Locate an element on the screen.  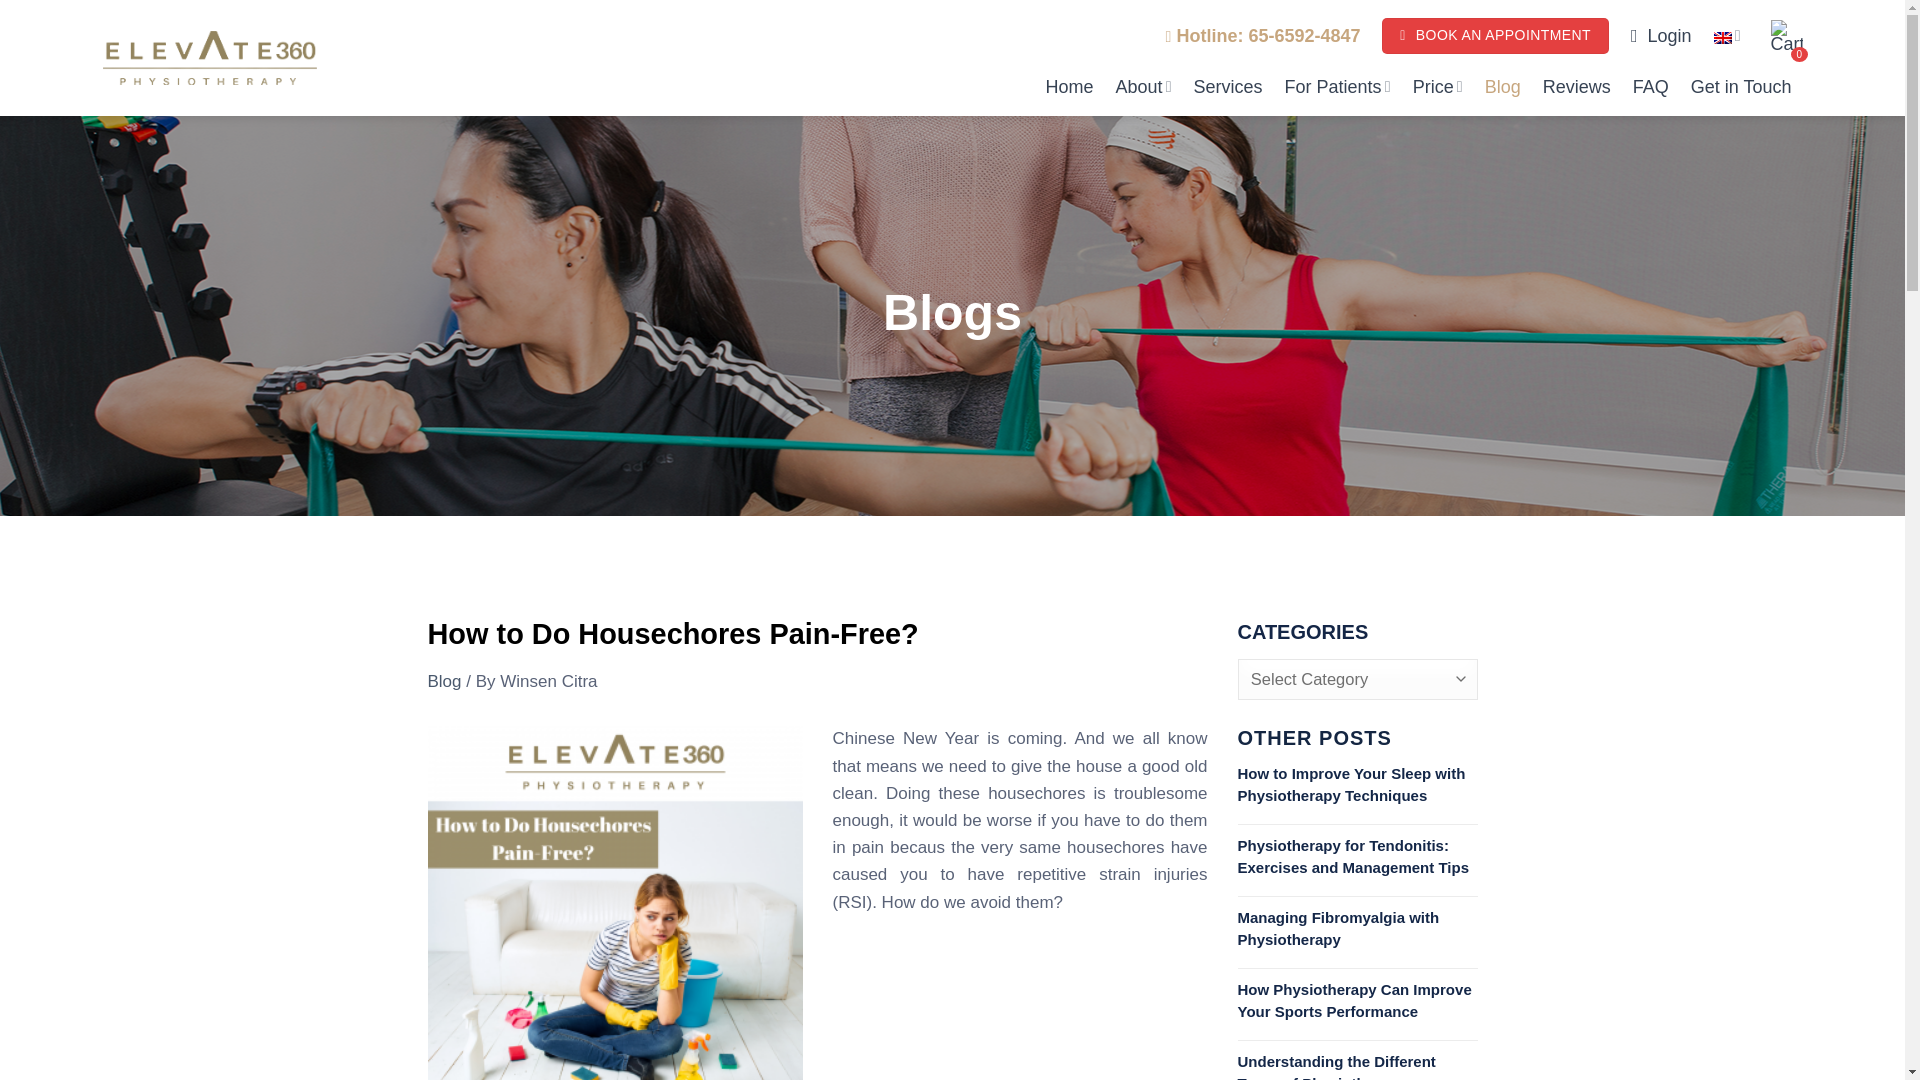
Hotline: 65-6592-4847 is located at coordinates (1267, 36).